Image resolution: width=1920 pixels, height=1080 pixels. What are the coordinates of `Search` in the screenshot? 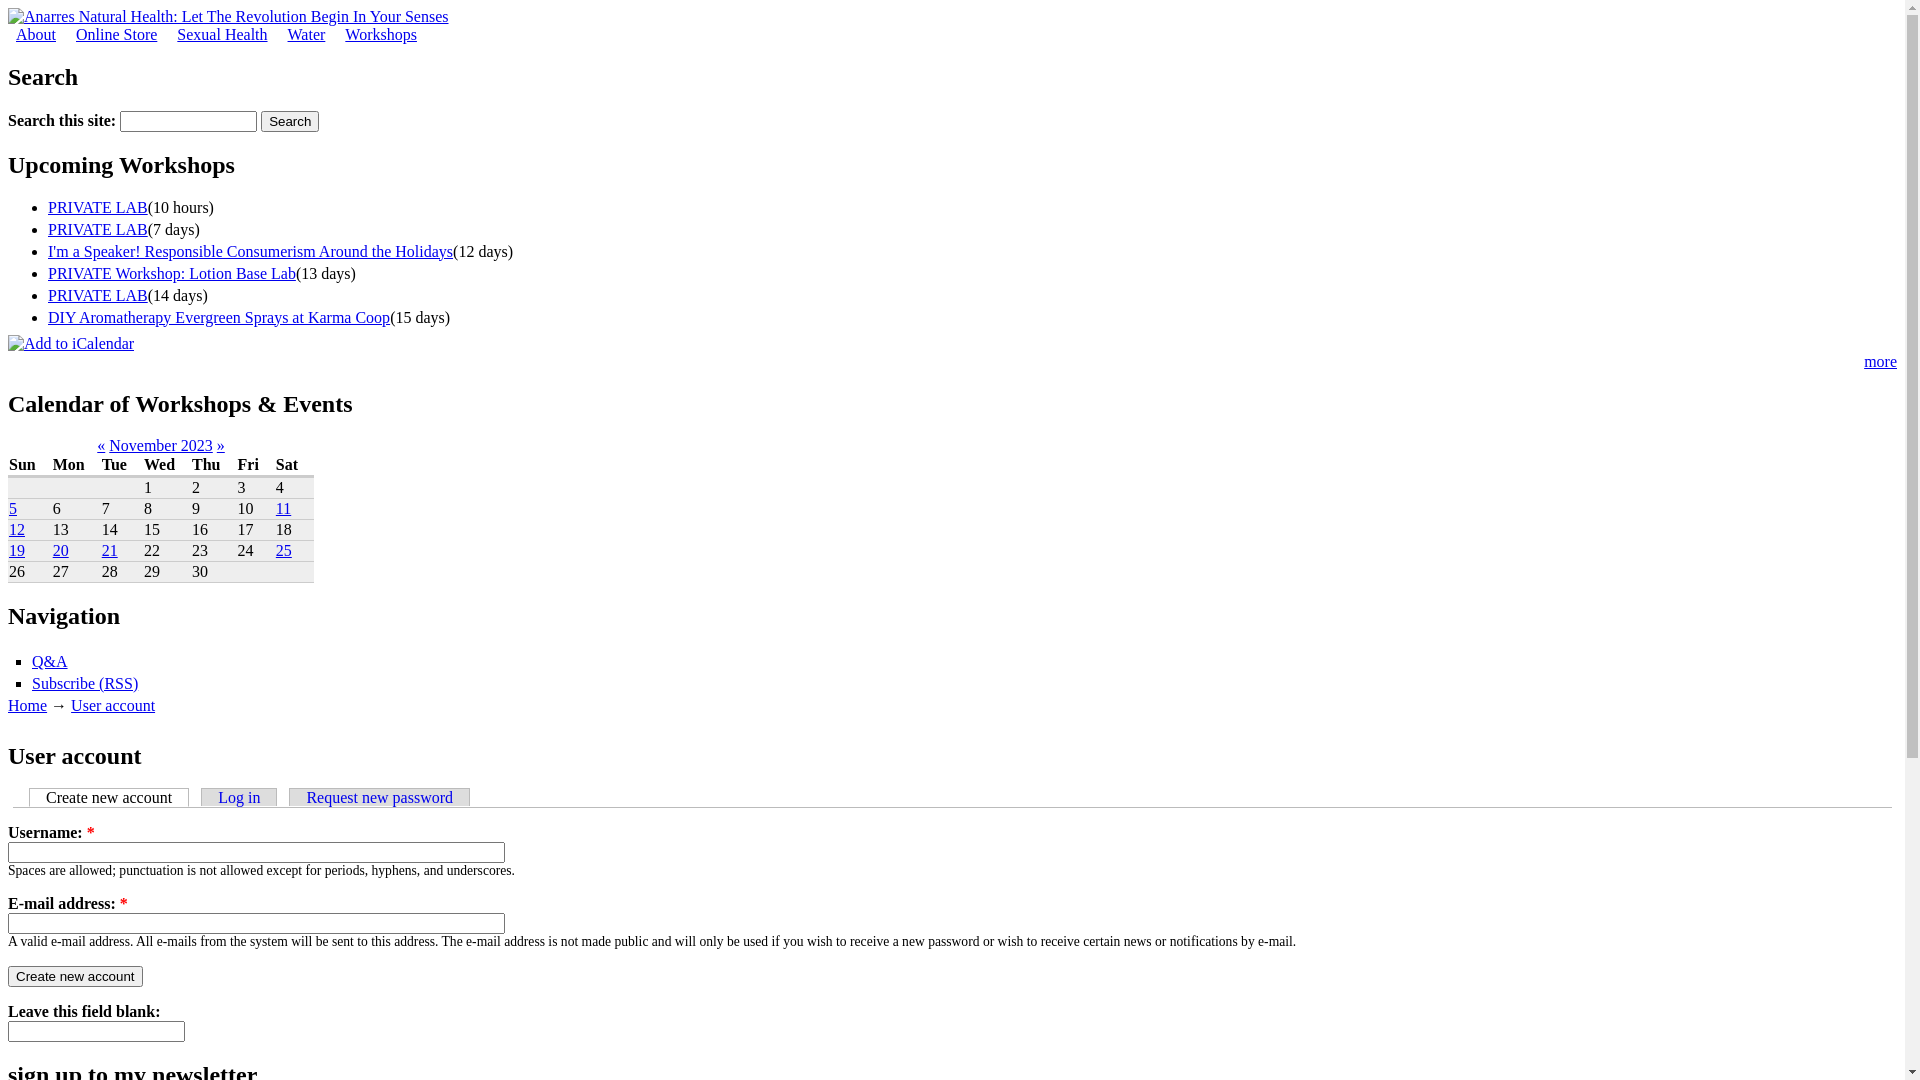 It's located at (290, 122).